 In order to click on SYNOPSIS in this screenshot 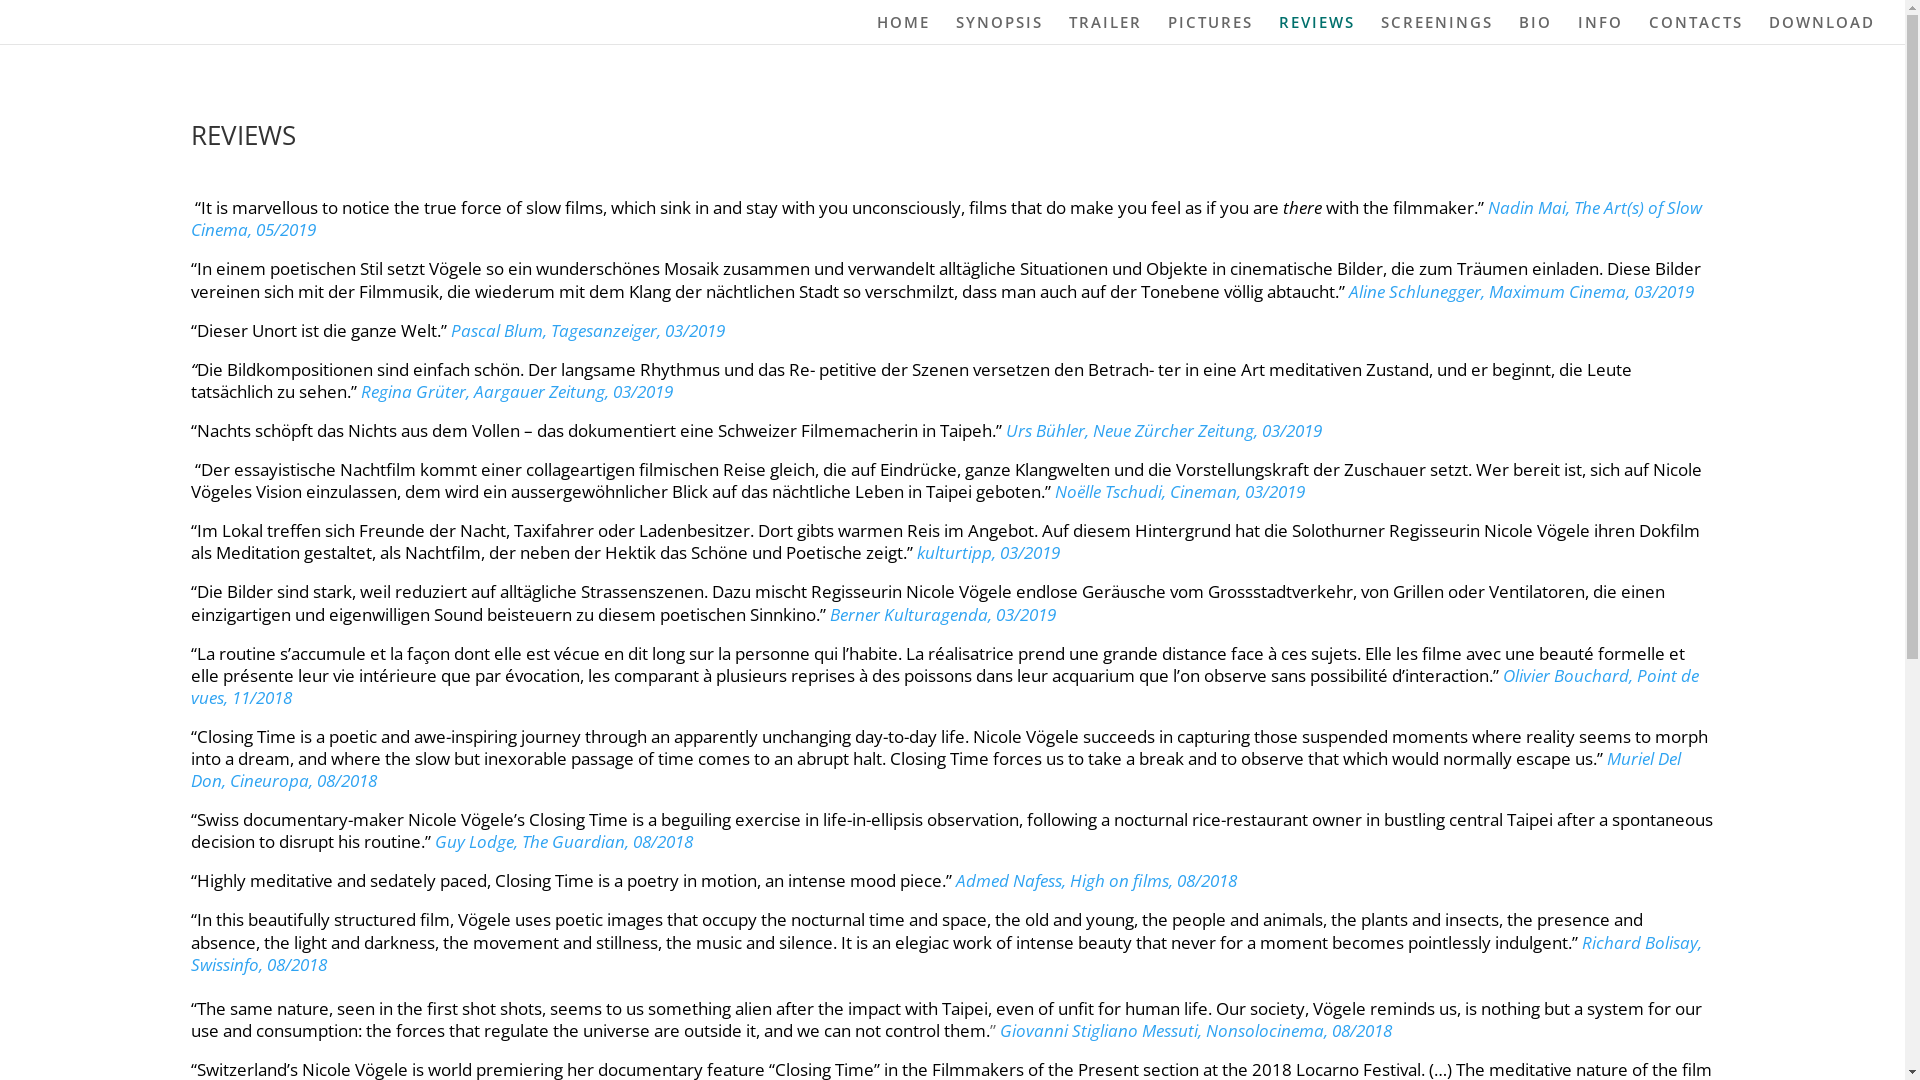, I will do `click(1000, 30)`.